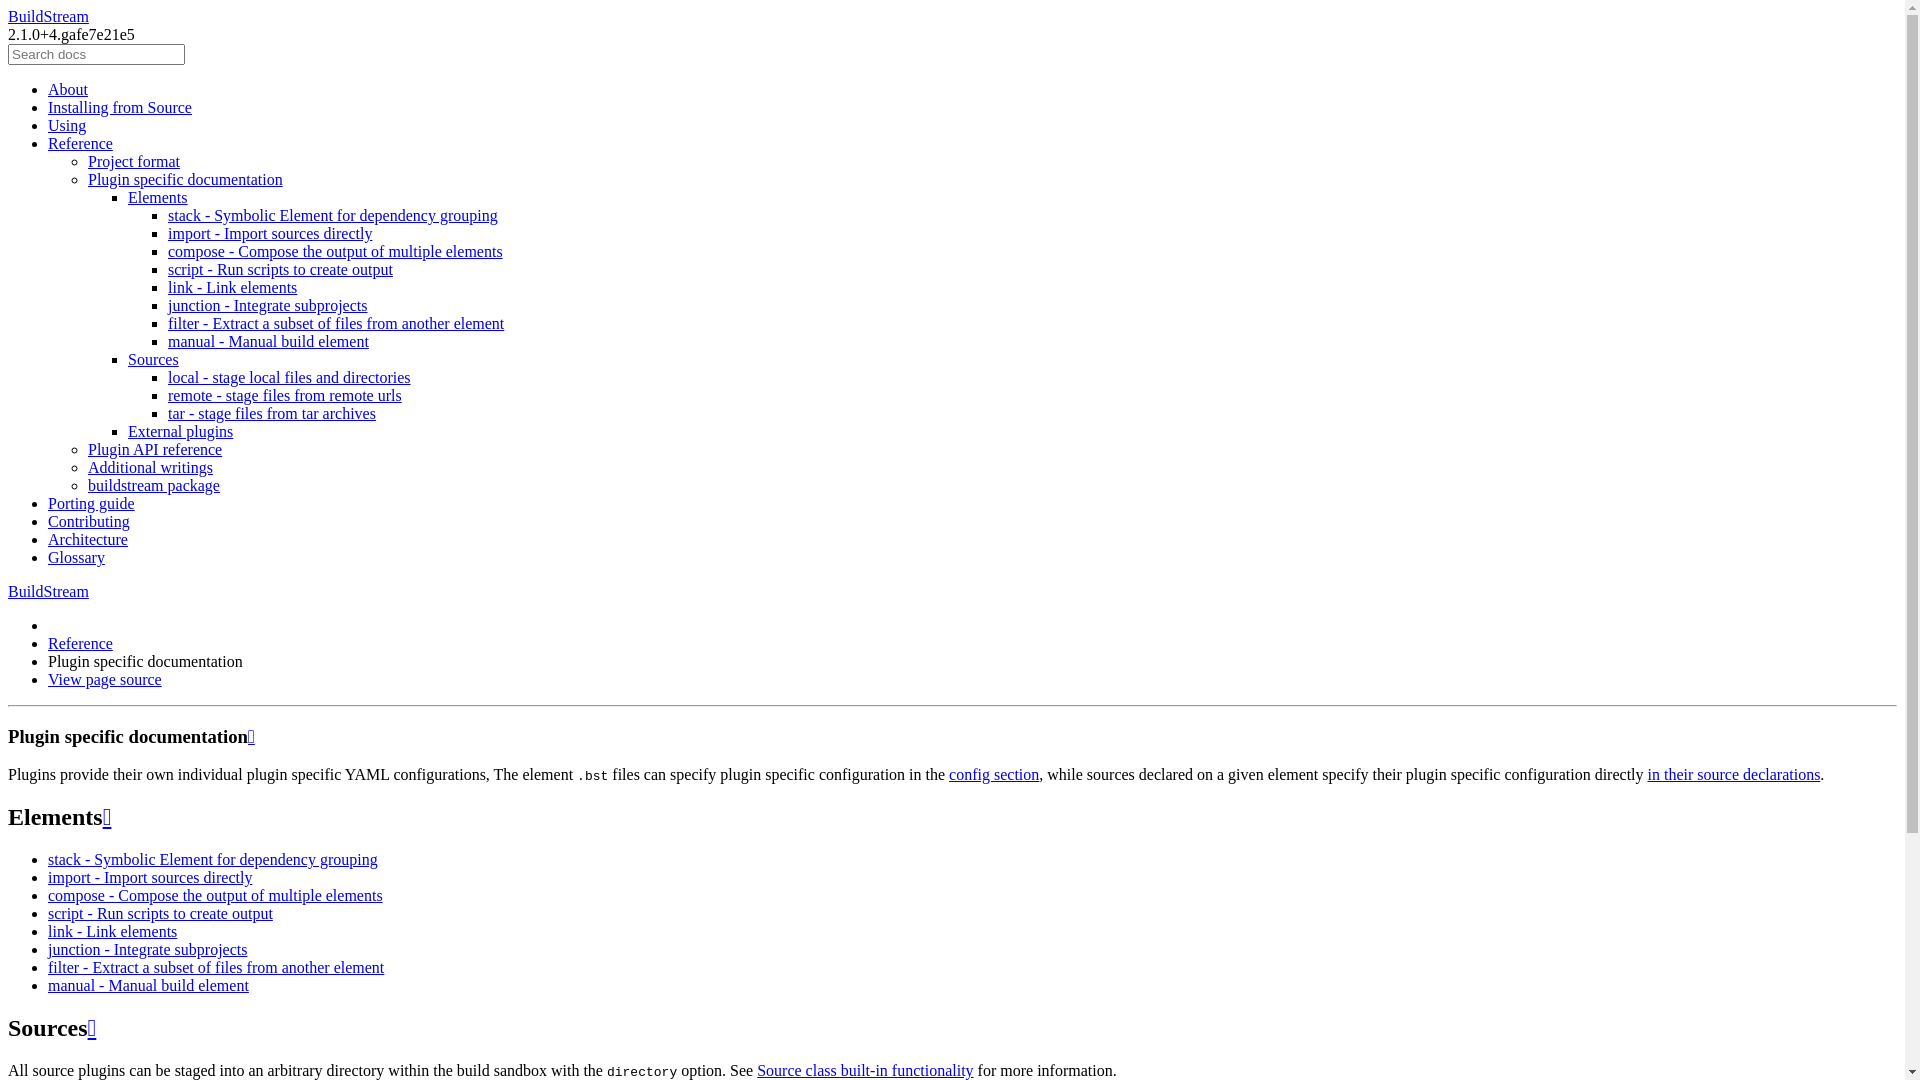 This screenshot has height=1080, width=1920. What do you see at coordinates (994, 774) in the screenshot?
I see `config section` at bounding box center [994, 774].